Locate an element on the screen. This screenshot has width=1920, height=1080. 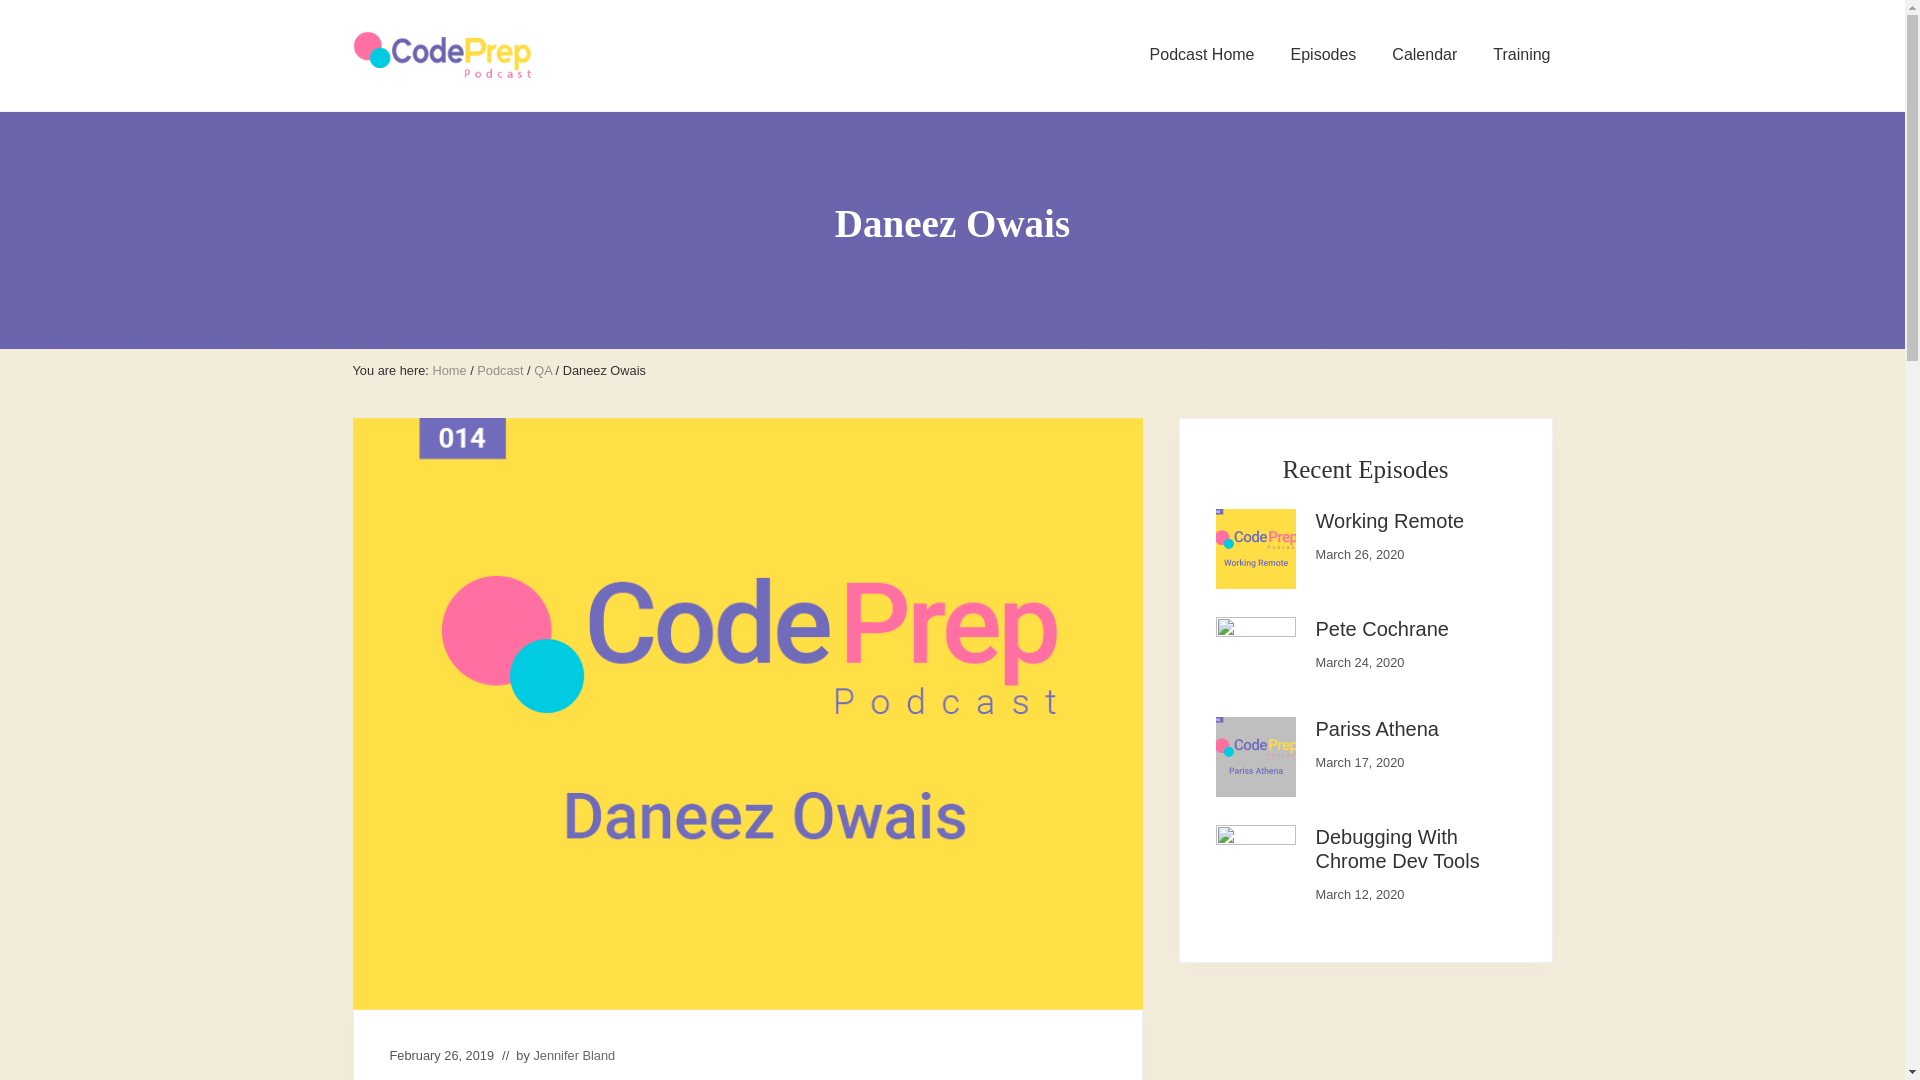
Podcast is located at coordinates (499, 370).